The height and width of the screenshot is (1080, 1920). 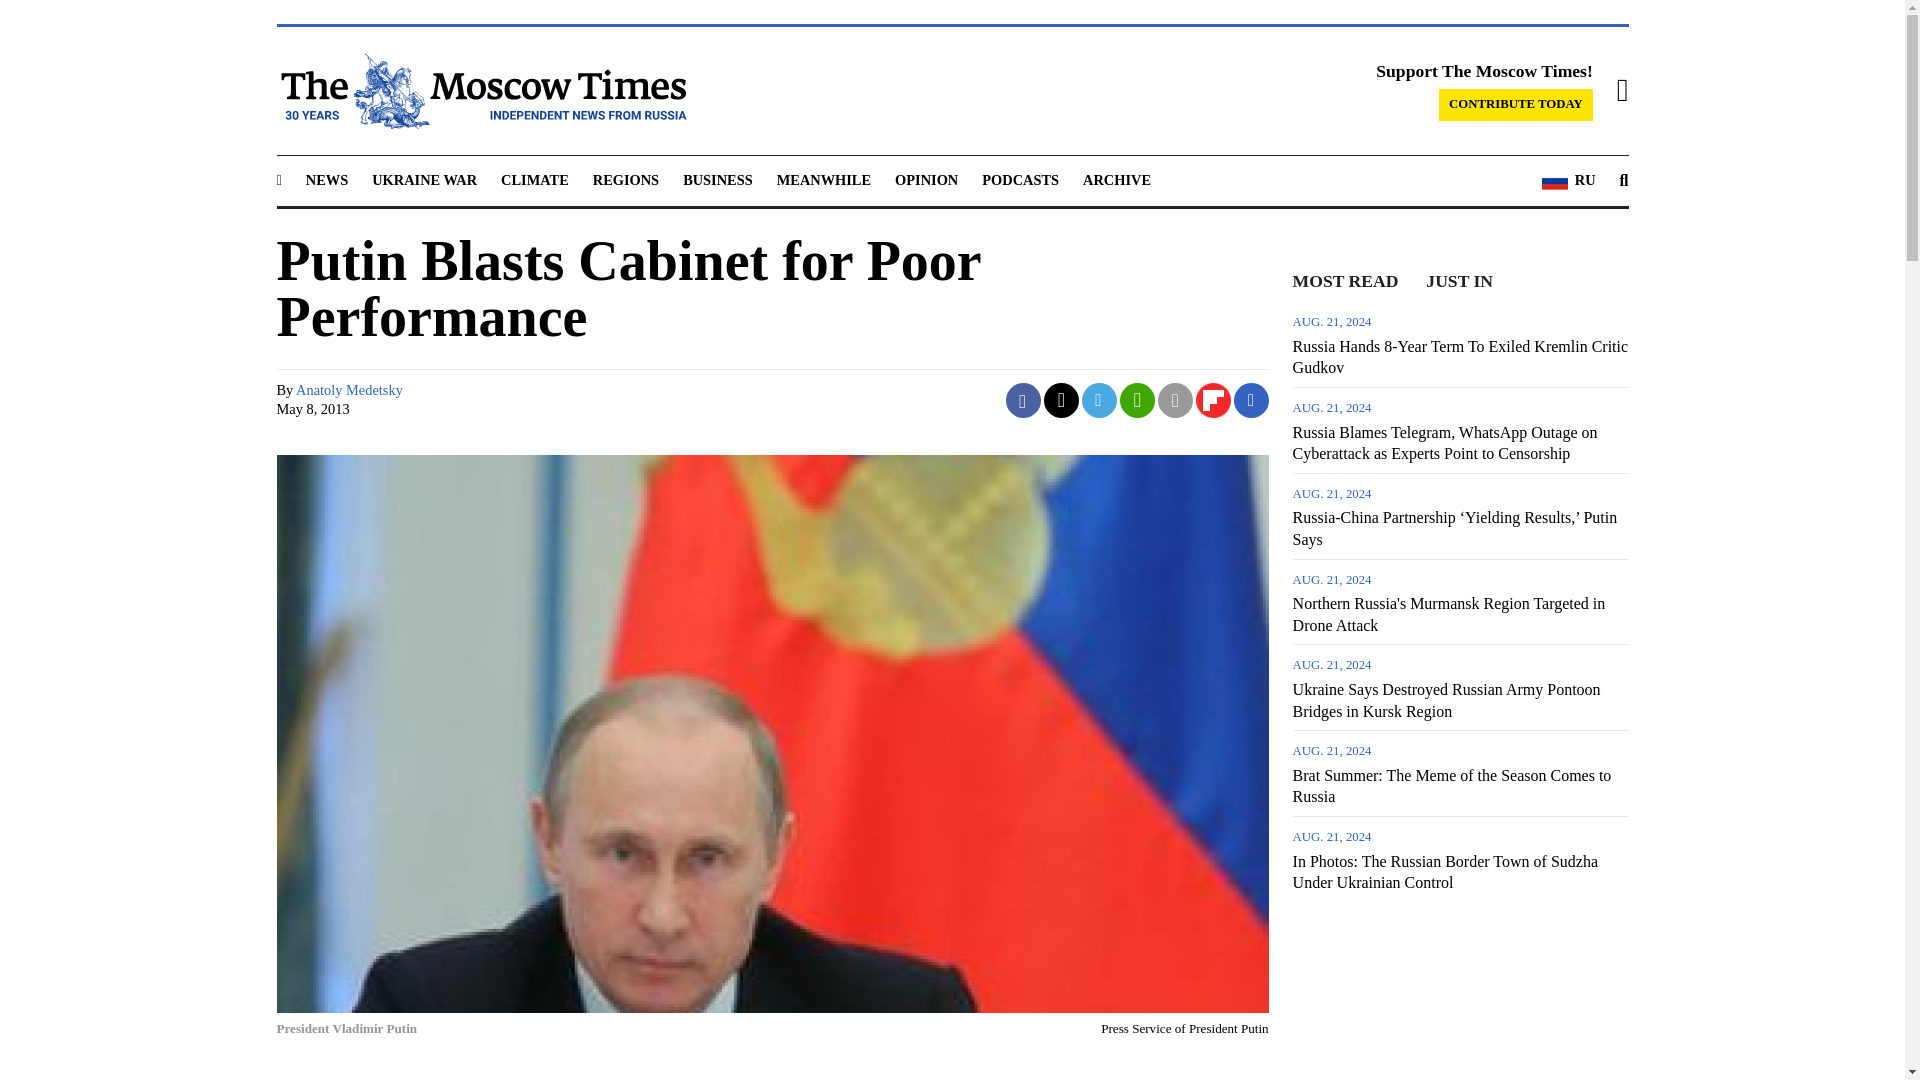 I want to click on ARCHIVE, so click(x=1116, y=179).